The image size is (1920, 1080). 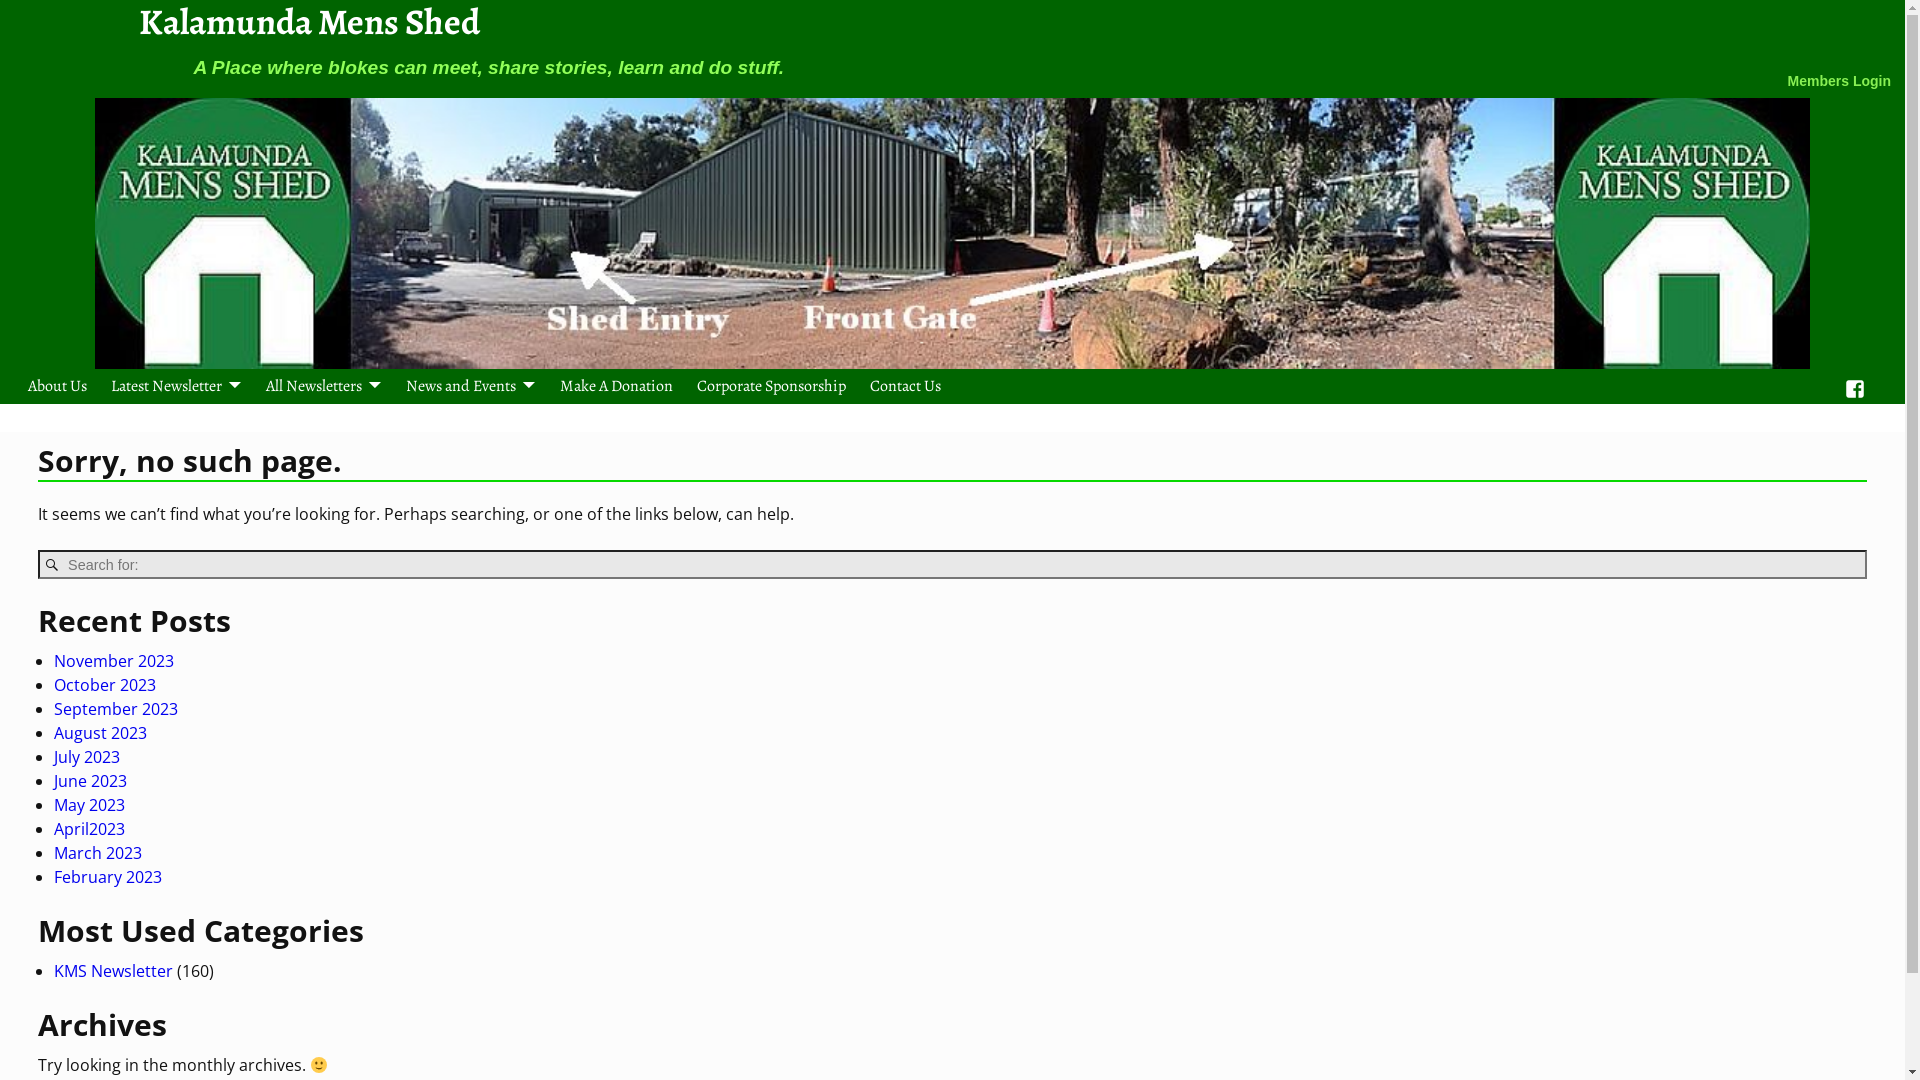 I want to click on June 2023, so click(x=90, y=780).